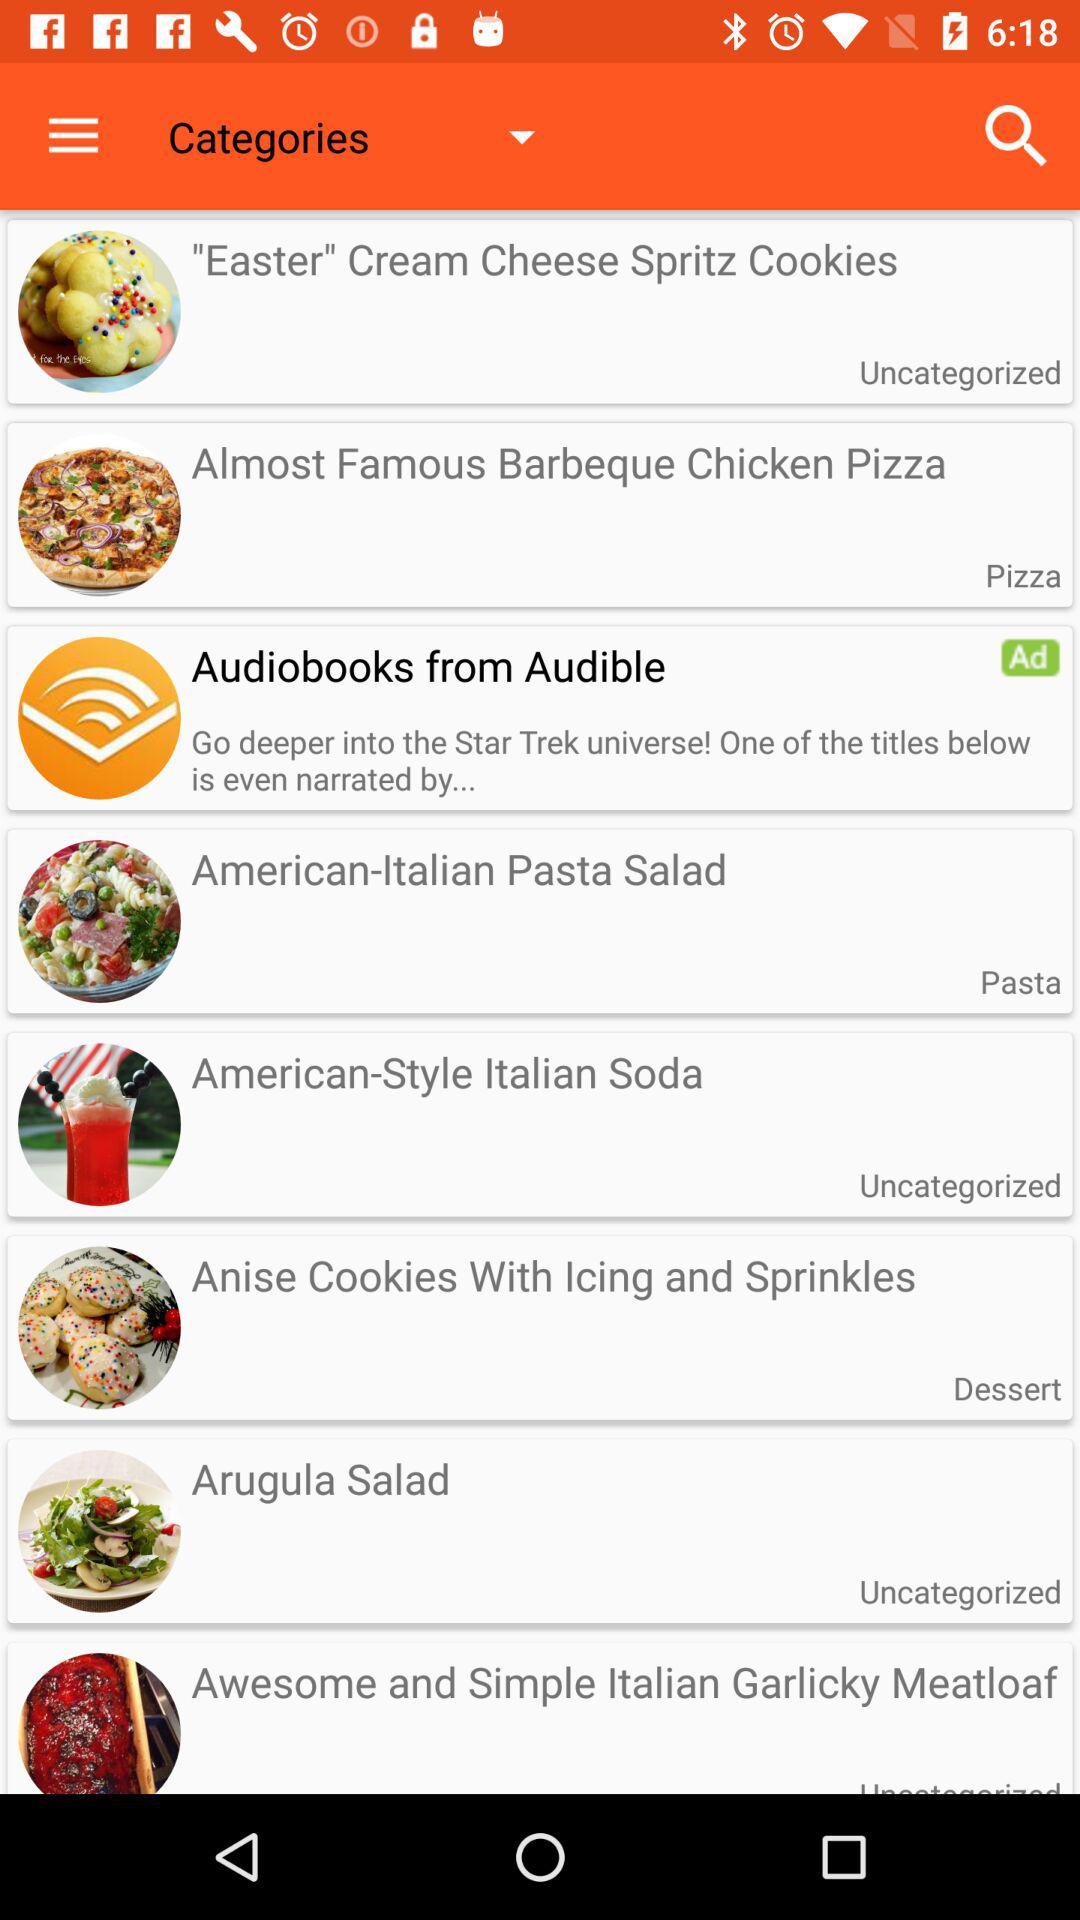  Describe the element at coordinates (99, 718) in the screenshot. I see `advertisement link` at that location.